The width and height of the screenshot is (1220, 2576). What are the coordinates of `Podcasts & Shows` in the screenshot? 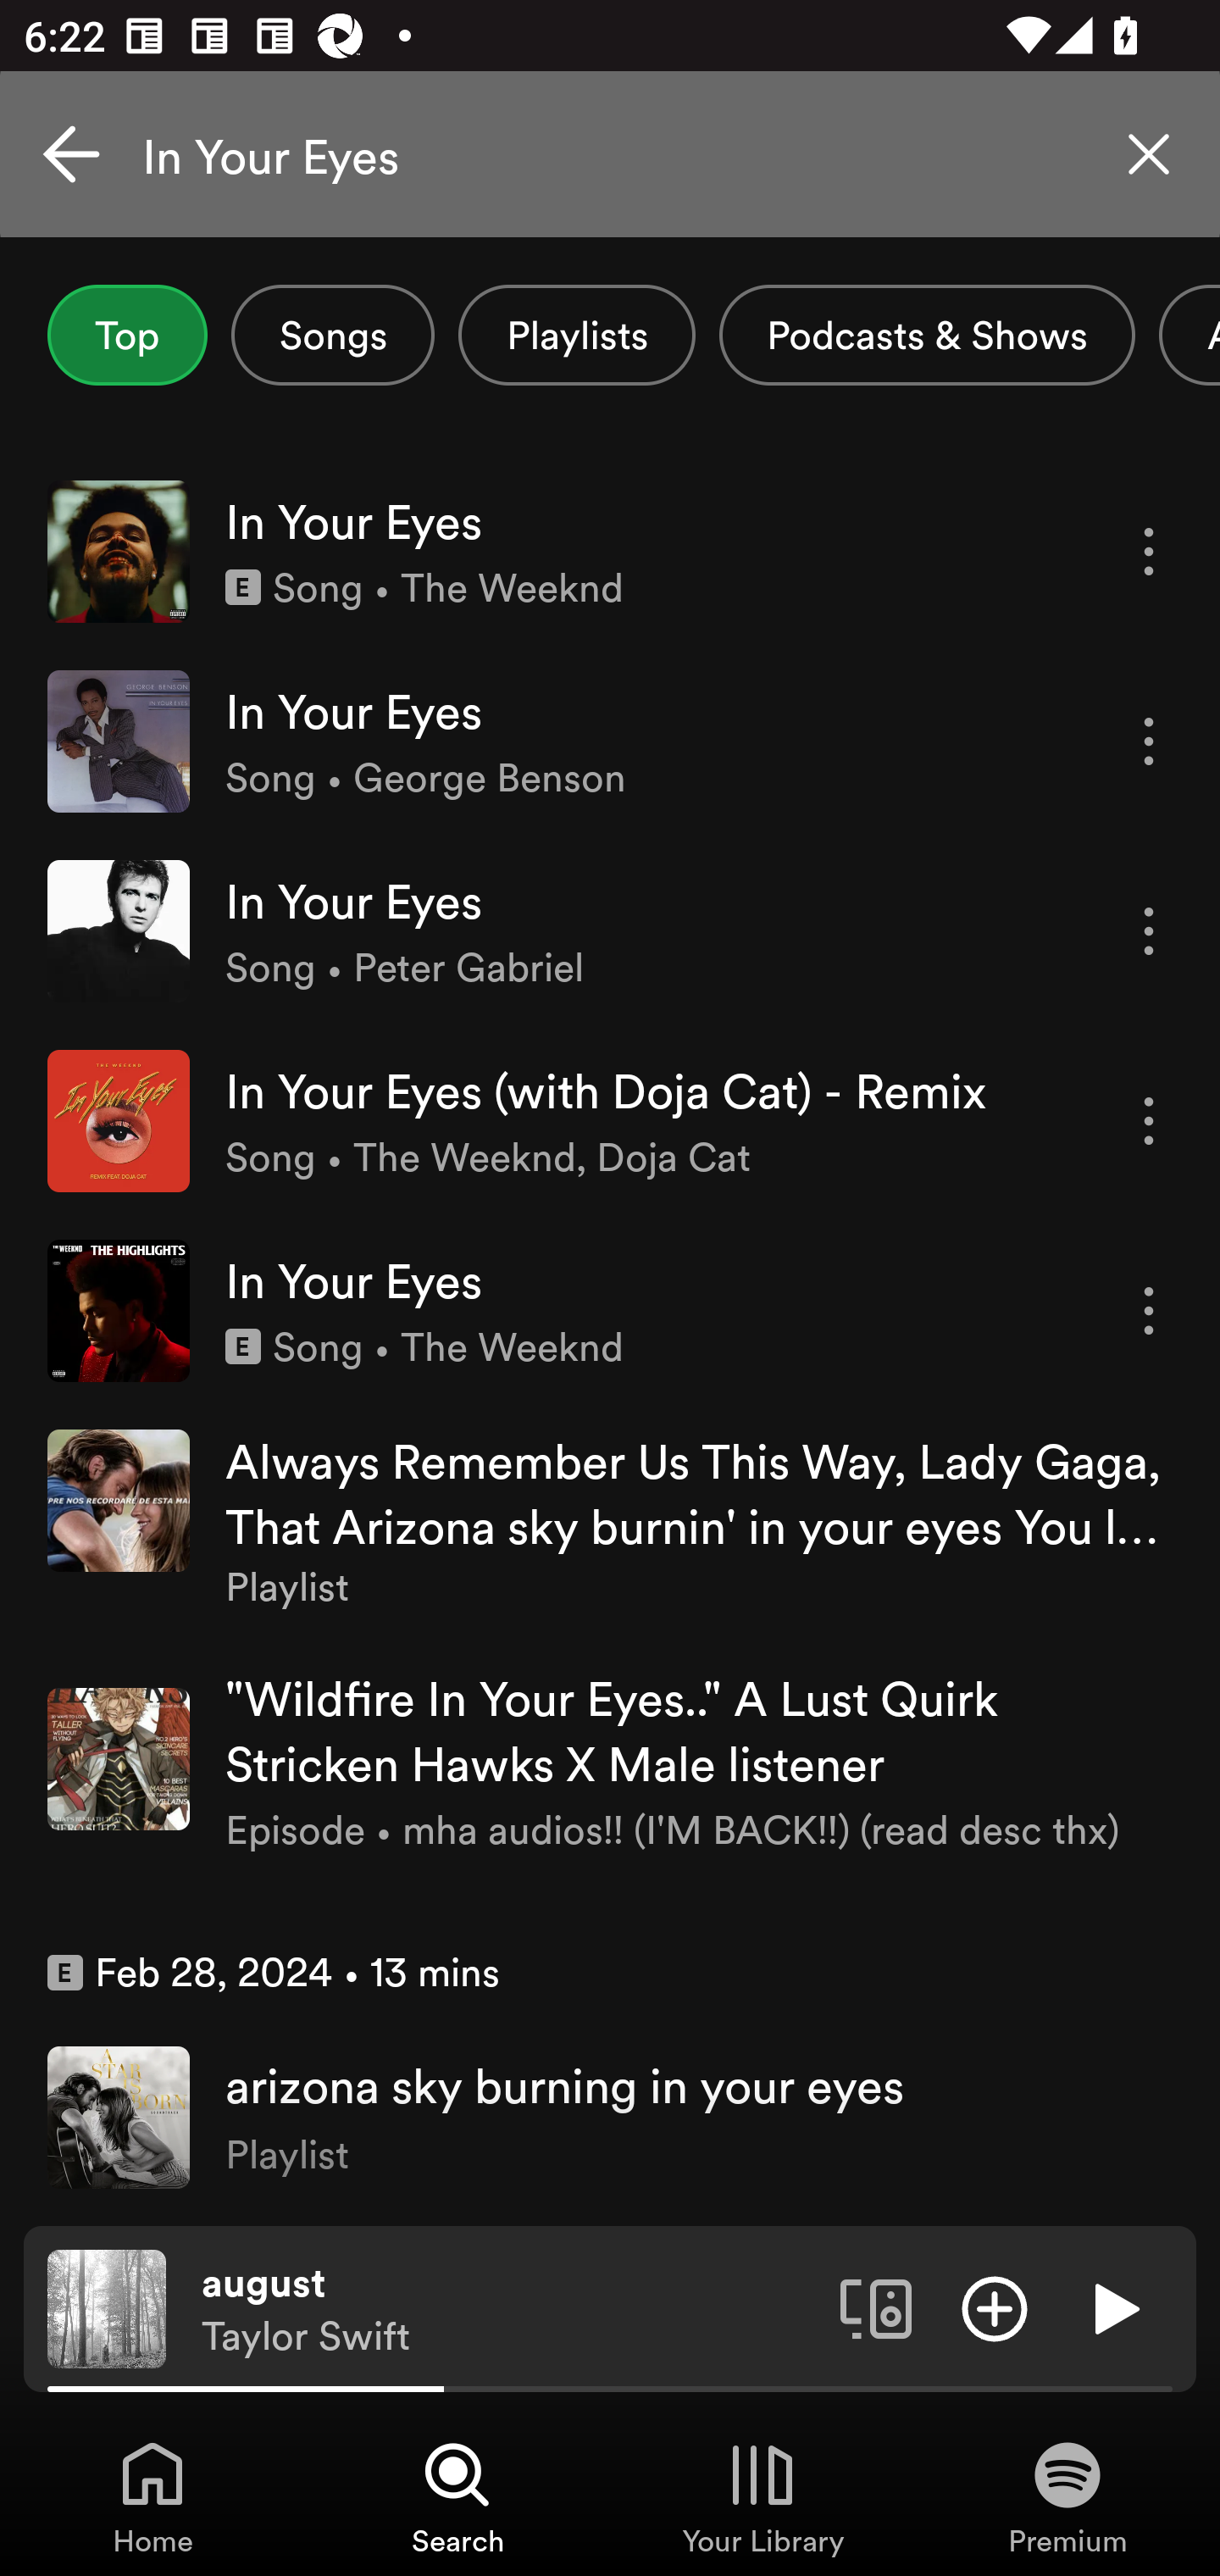 It's located at (927, 335).